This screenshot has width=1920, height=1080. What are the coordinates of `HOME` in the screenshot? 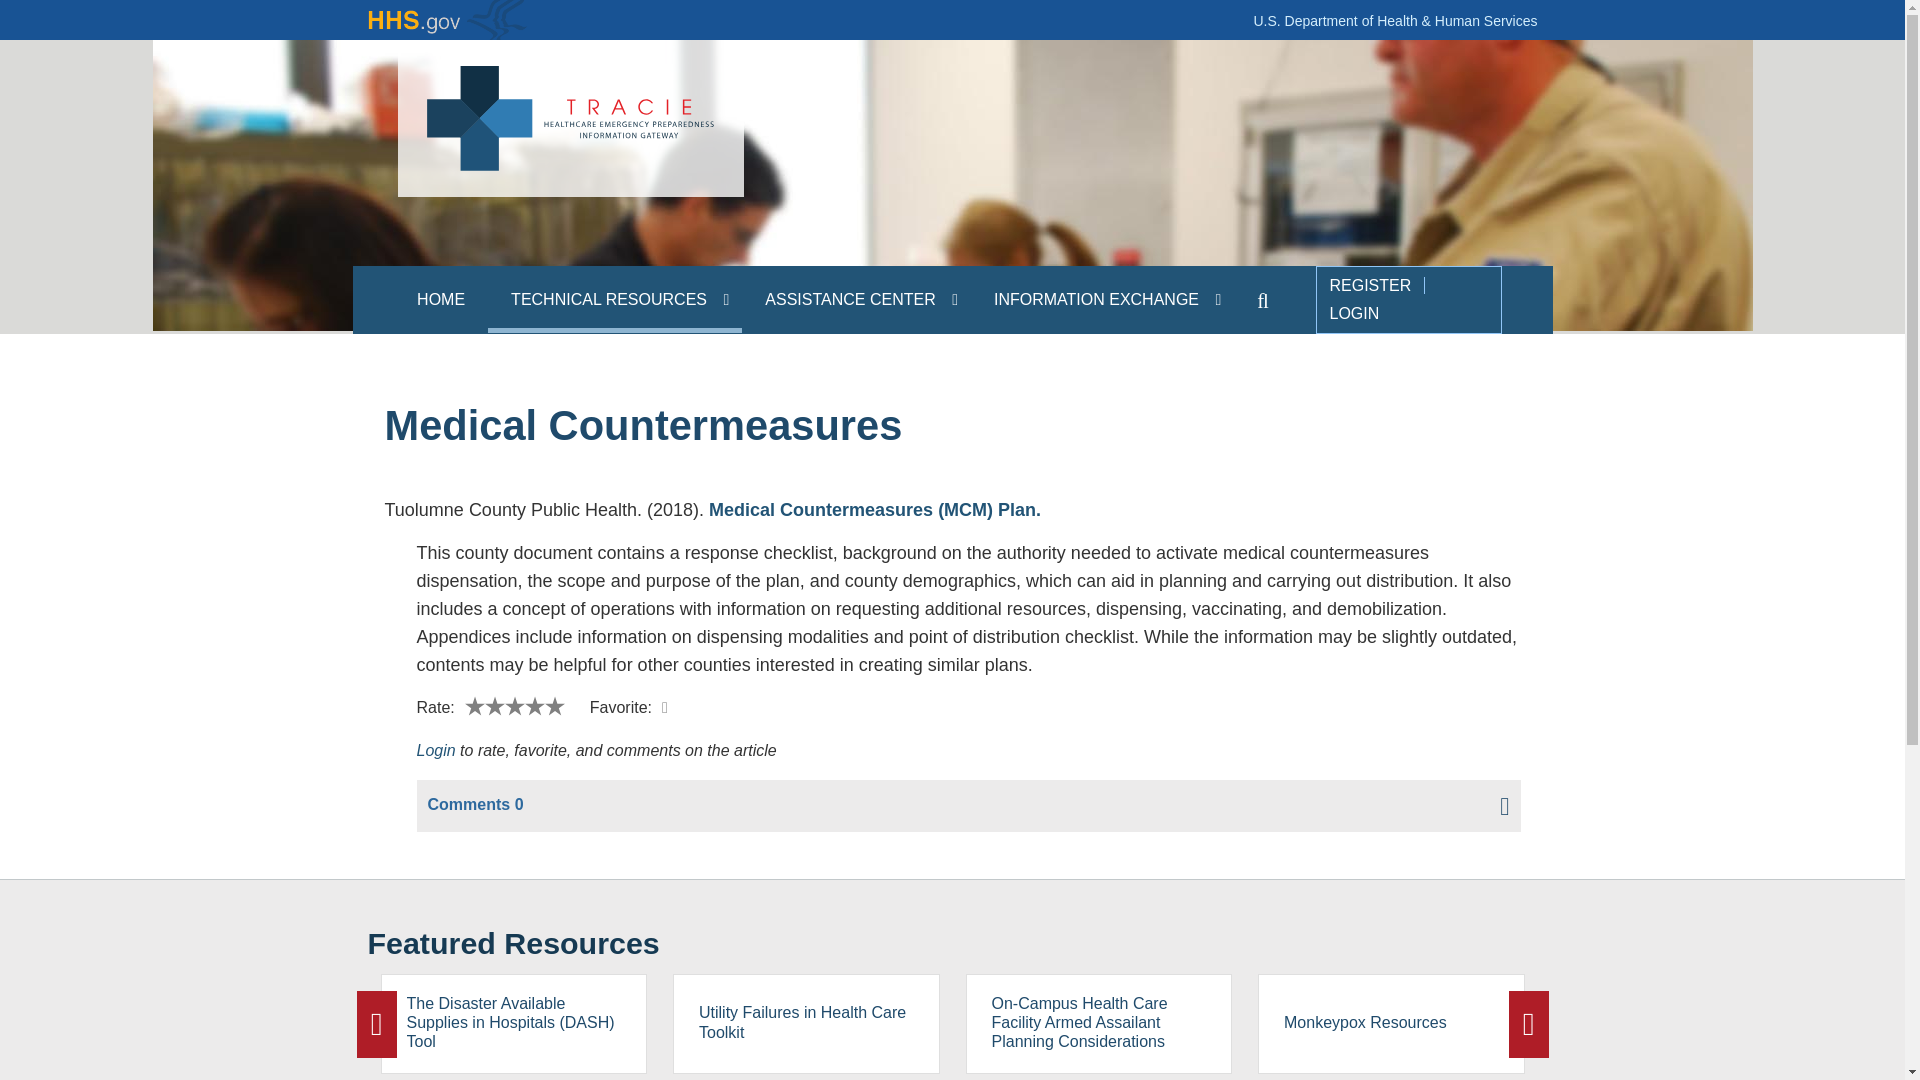 It's located at (440, 298).